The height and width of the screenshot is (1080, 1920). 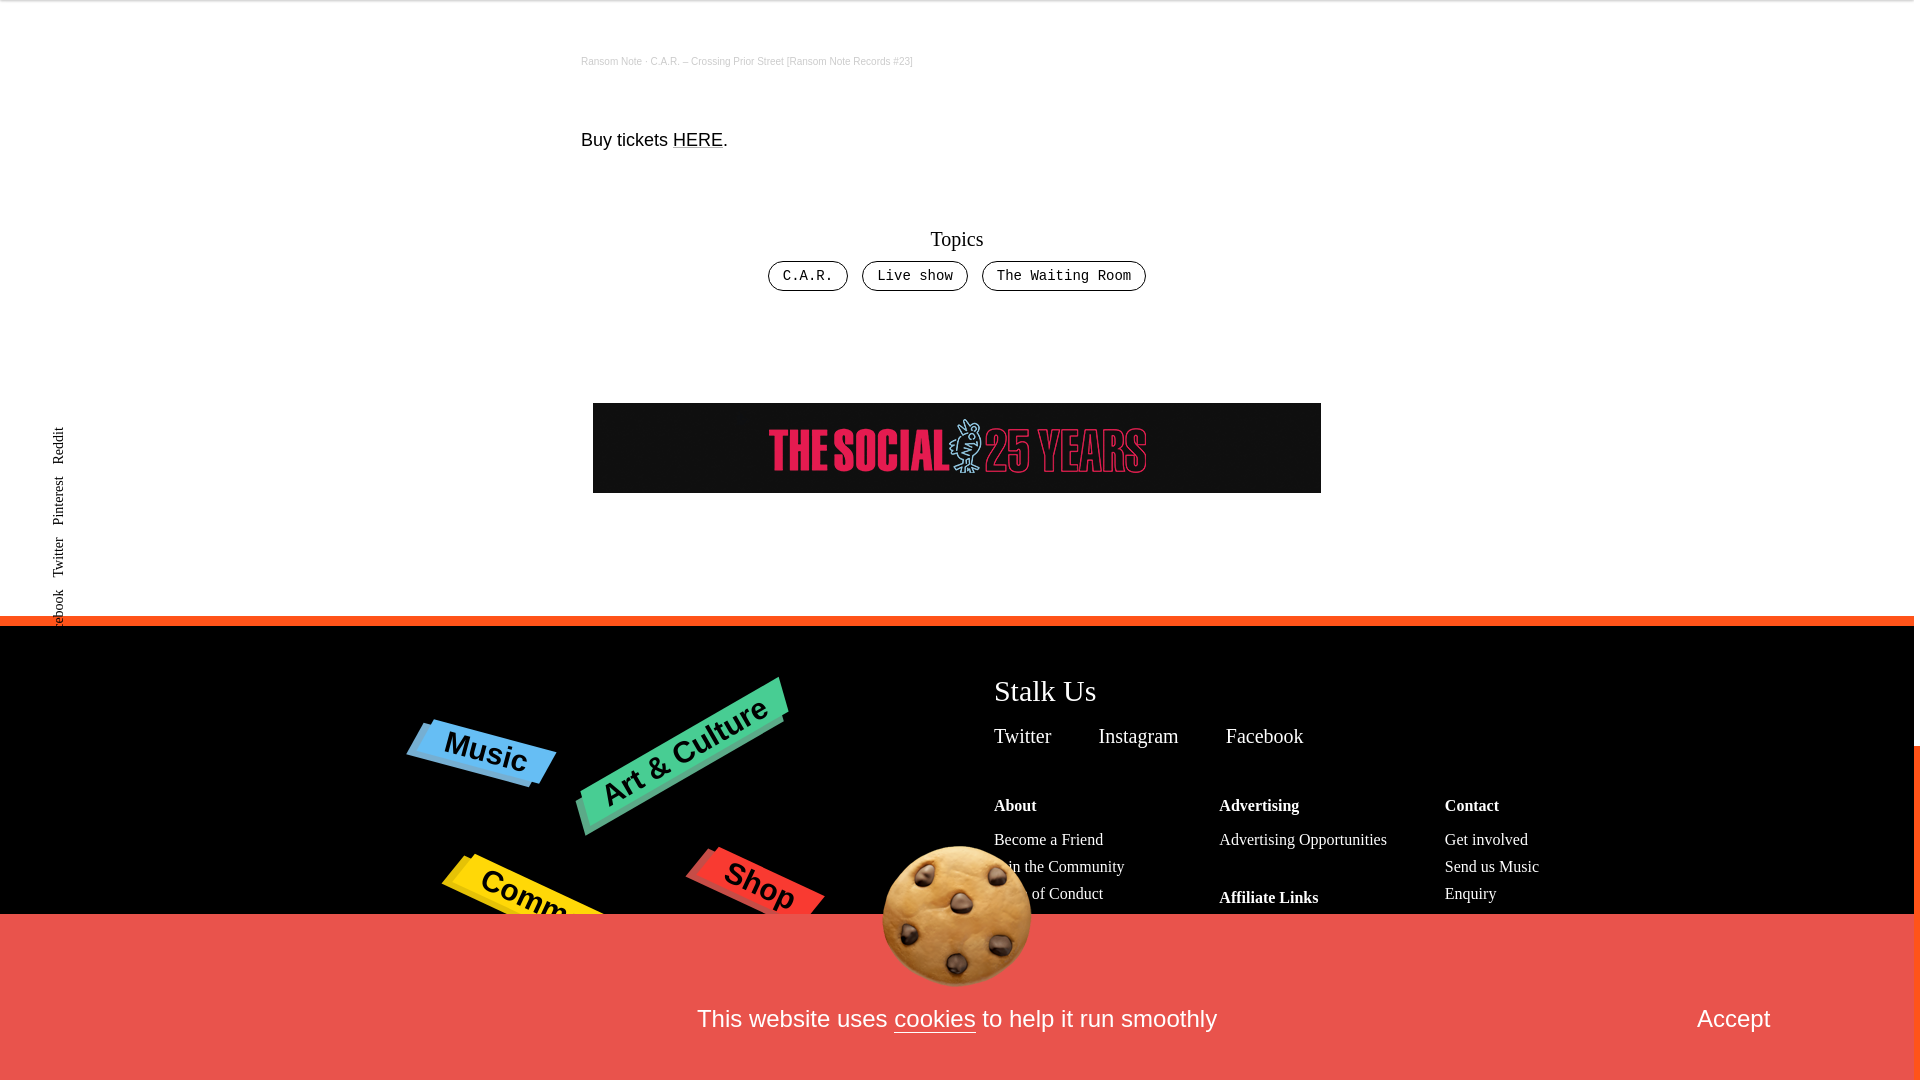 I want to click on Live show, so click(x=914, y=276).